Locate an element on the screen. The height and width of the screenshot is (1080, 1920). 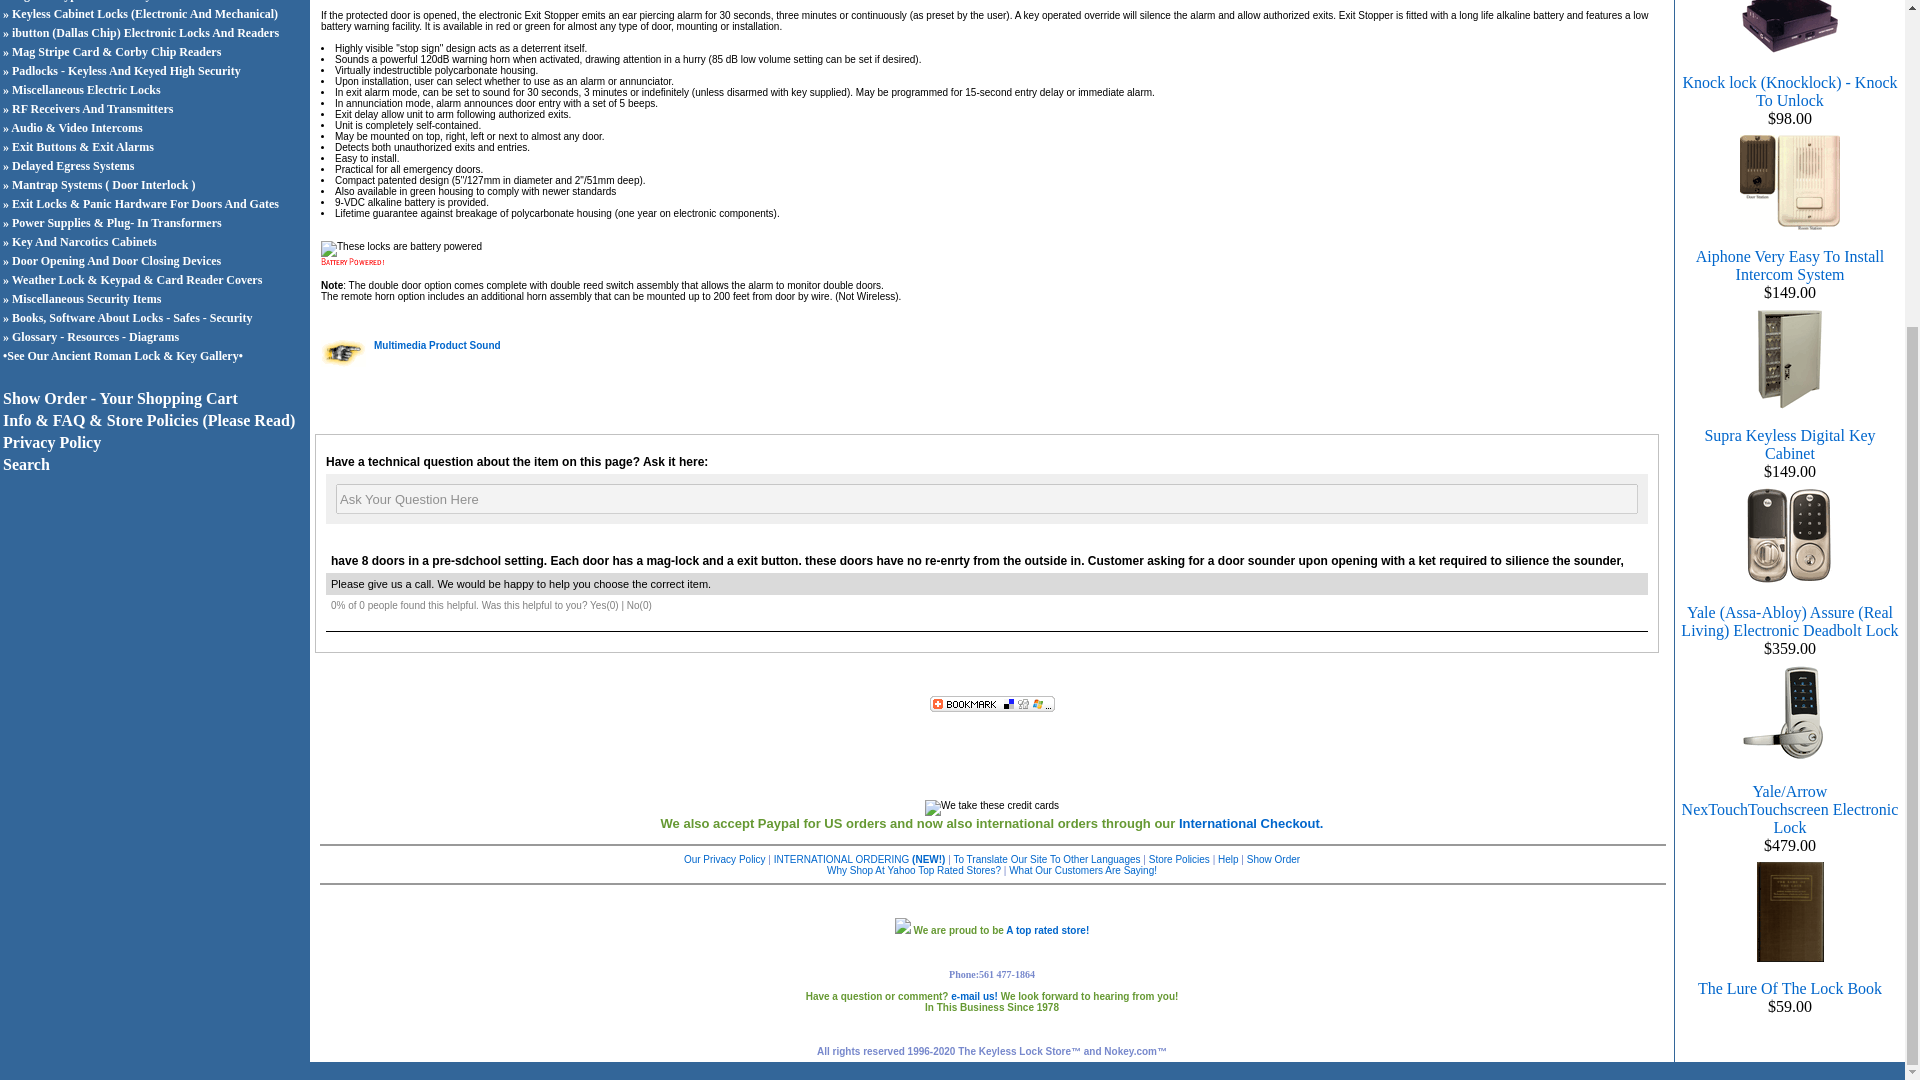
Show Order - Your Shopping Cart is located at coordinates (120, 398).